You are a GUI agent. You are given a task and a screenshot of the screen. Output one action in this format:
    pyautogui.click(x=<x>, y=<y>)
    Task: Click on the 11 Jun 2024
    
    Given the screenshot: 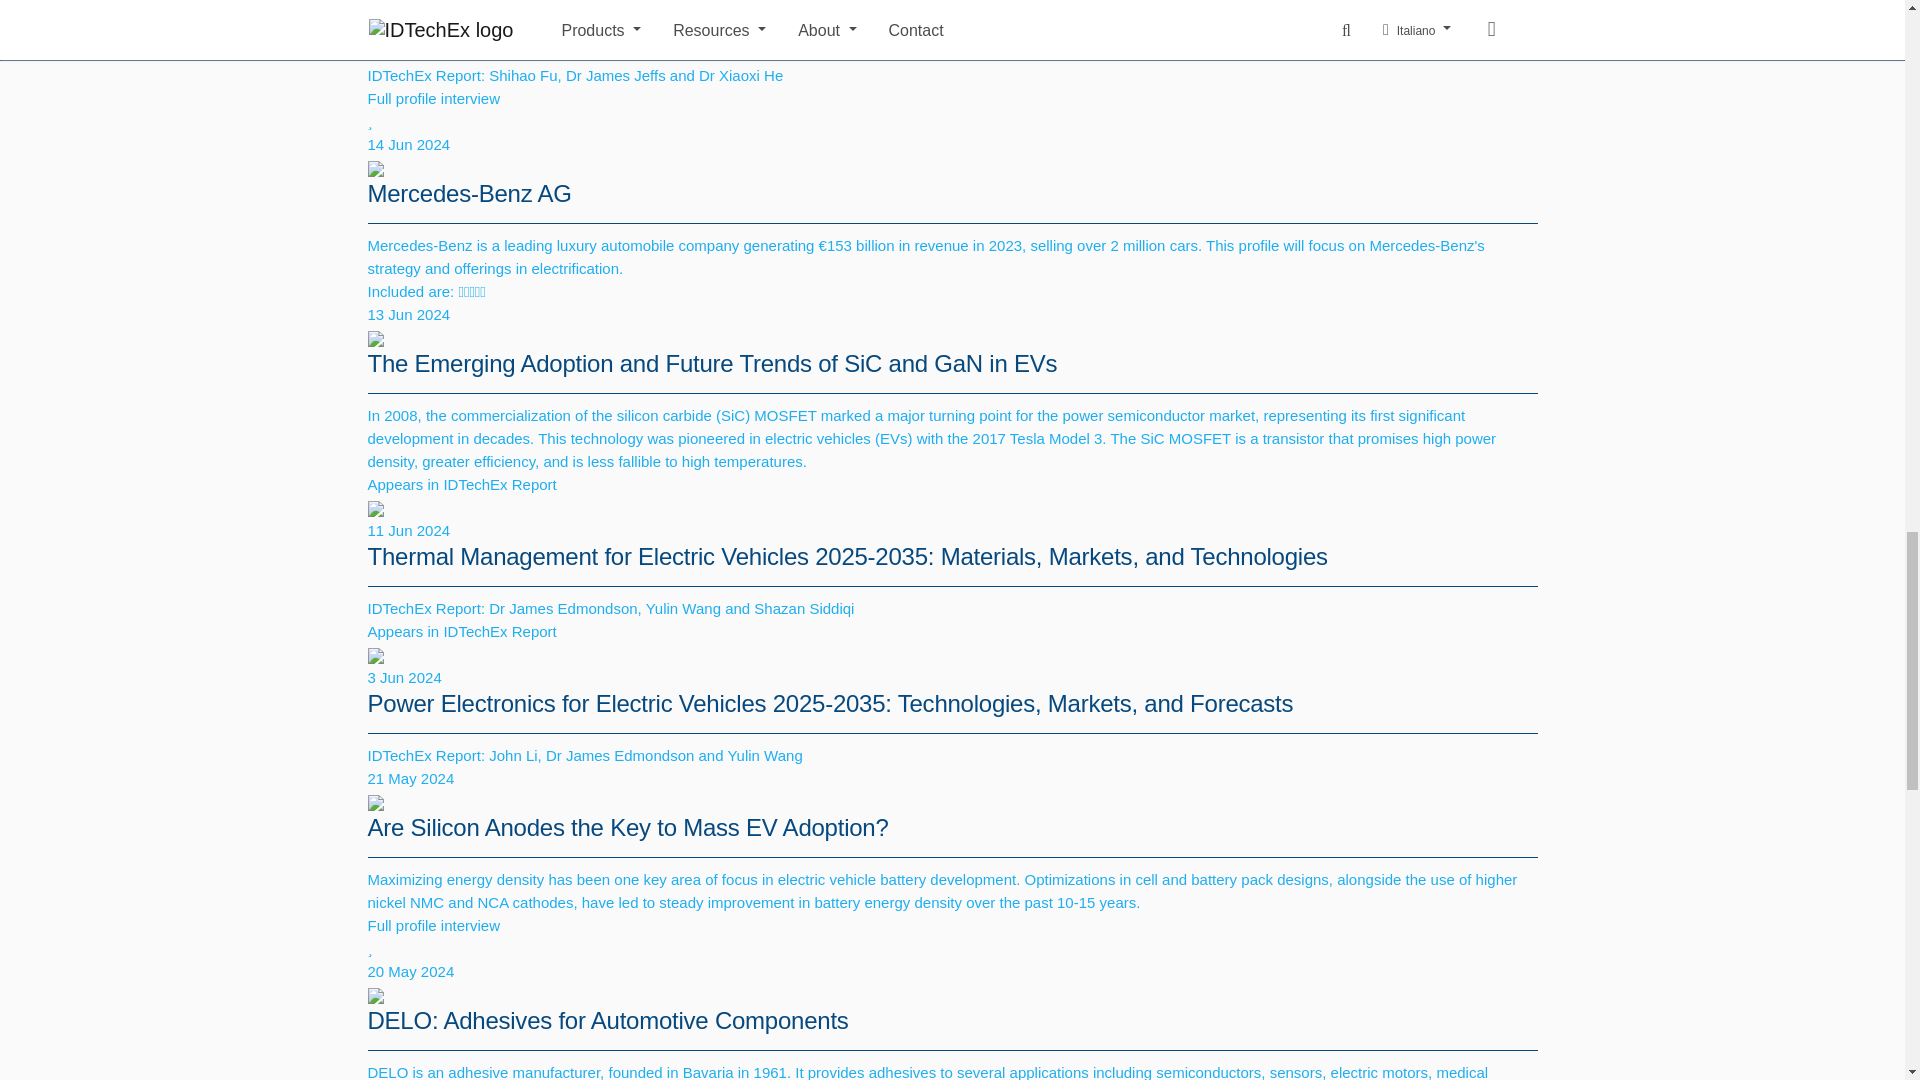 What is the action you would take?
    pyautogui.click(x=952, y=530)
    